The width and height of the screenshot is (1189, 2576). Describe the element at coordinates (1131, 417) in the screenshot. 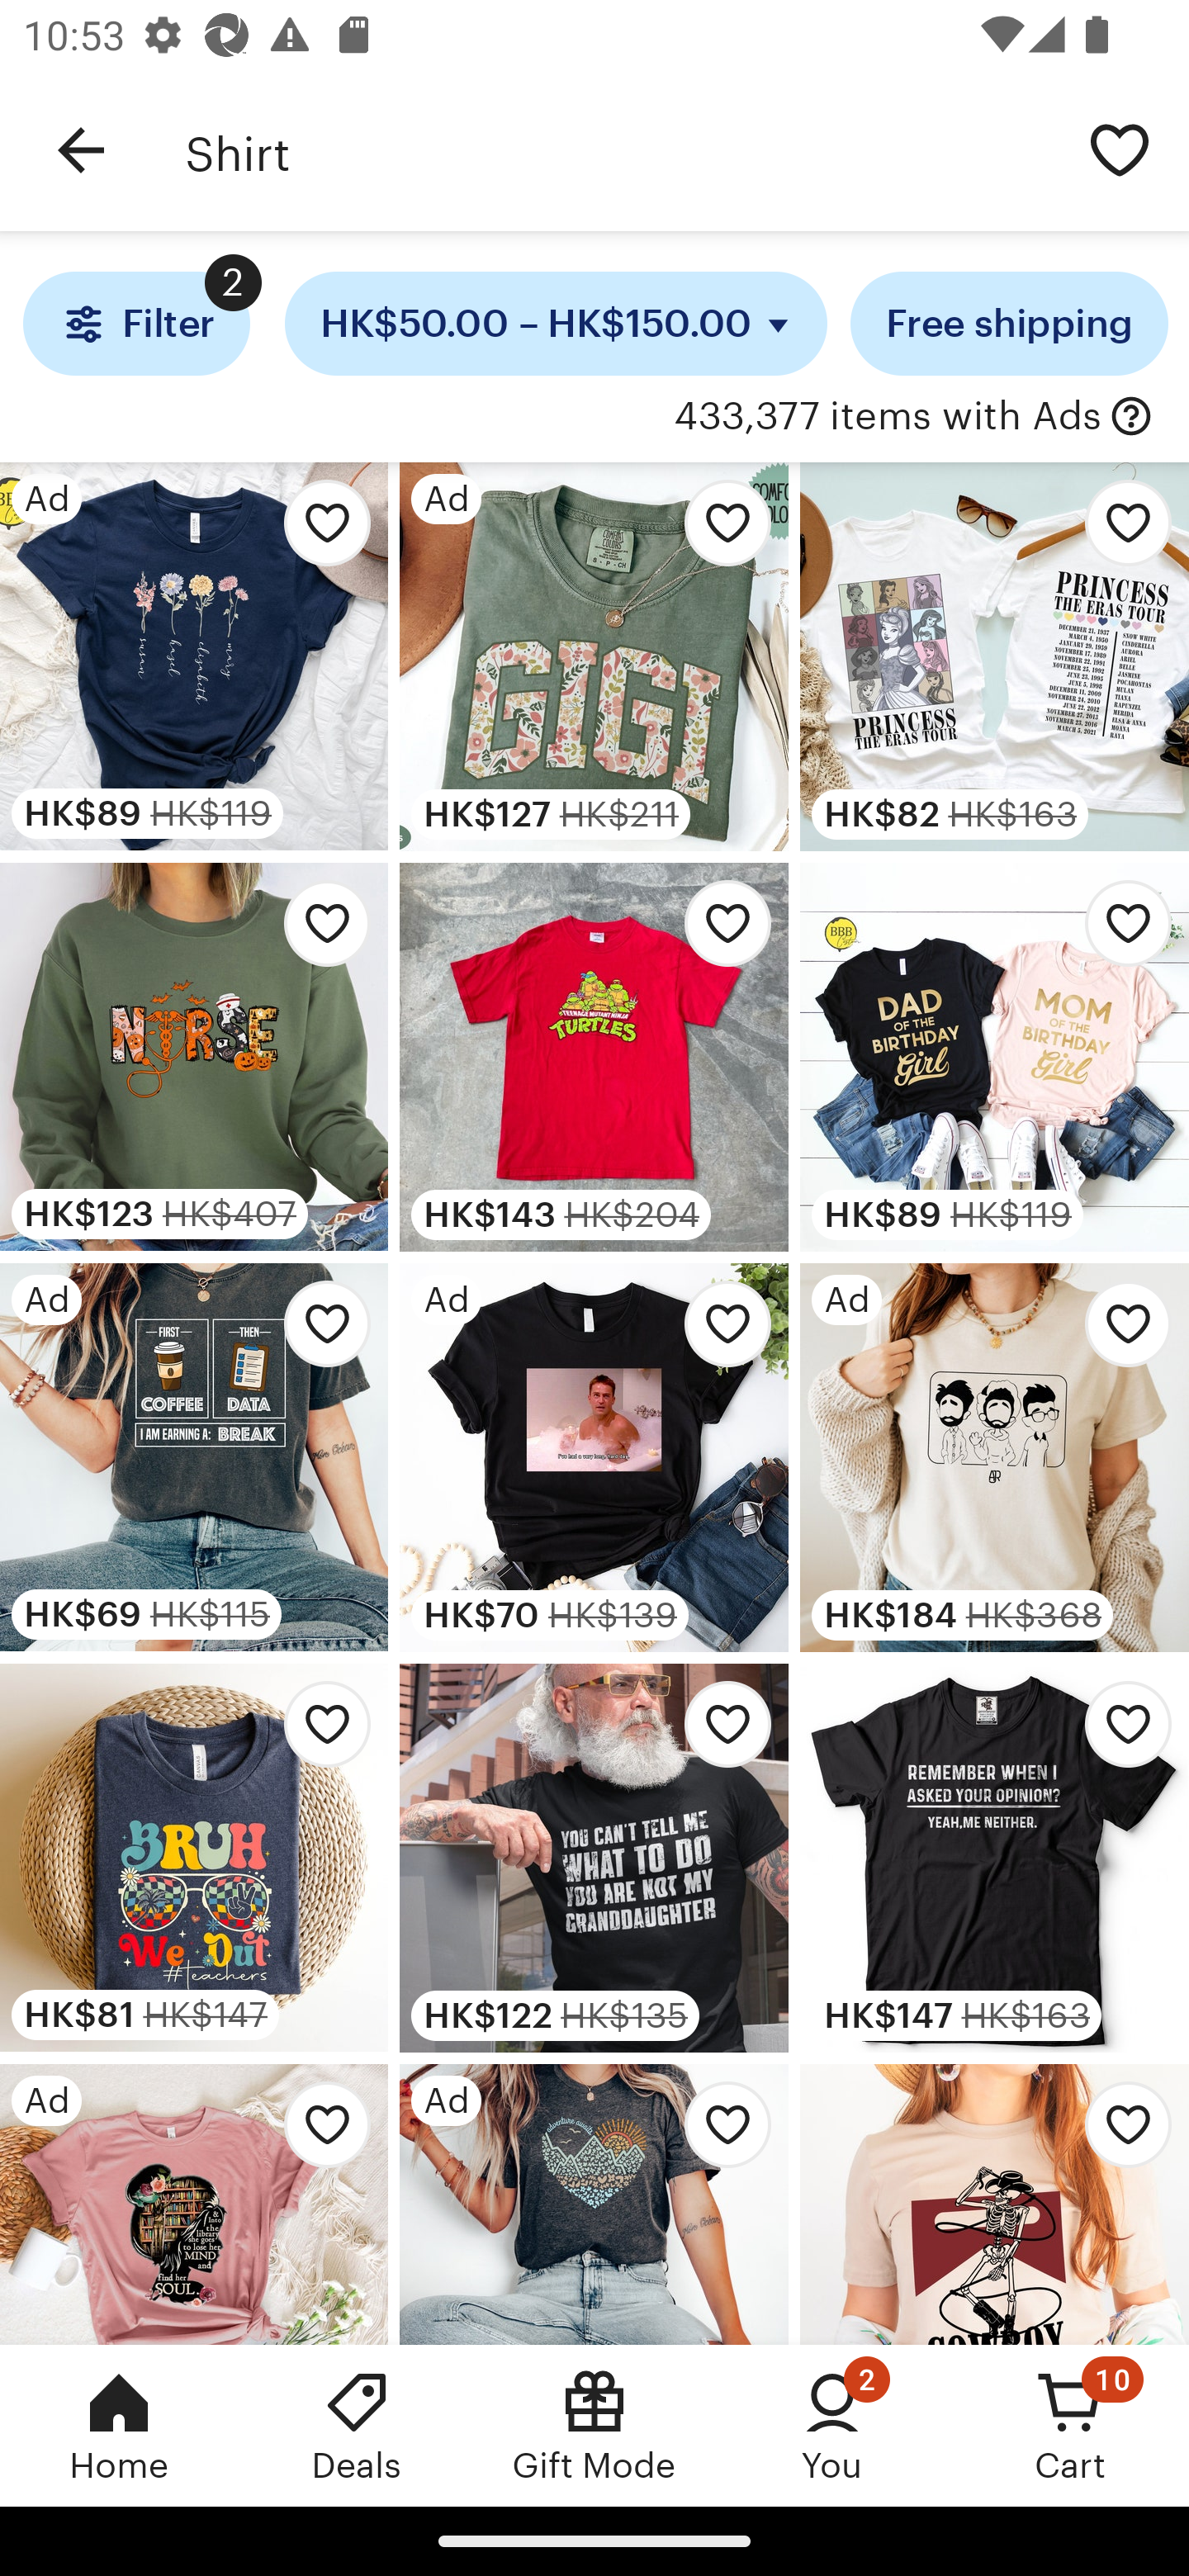

I see `with Ads` at that location.